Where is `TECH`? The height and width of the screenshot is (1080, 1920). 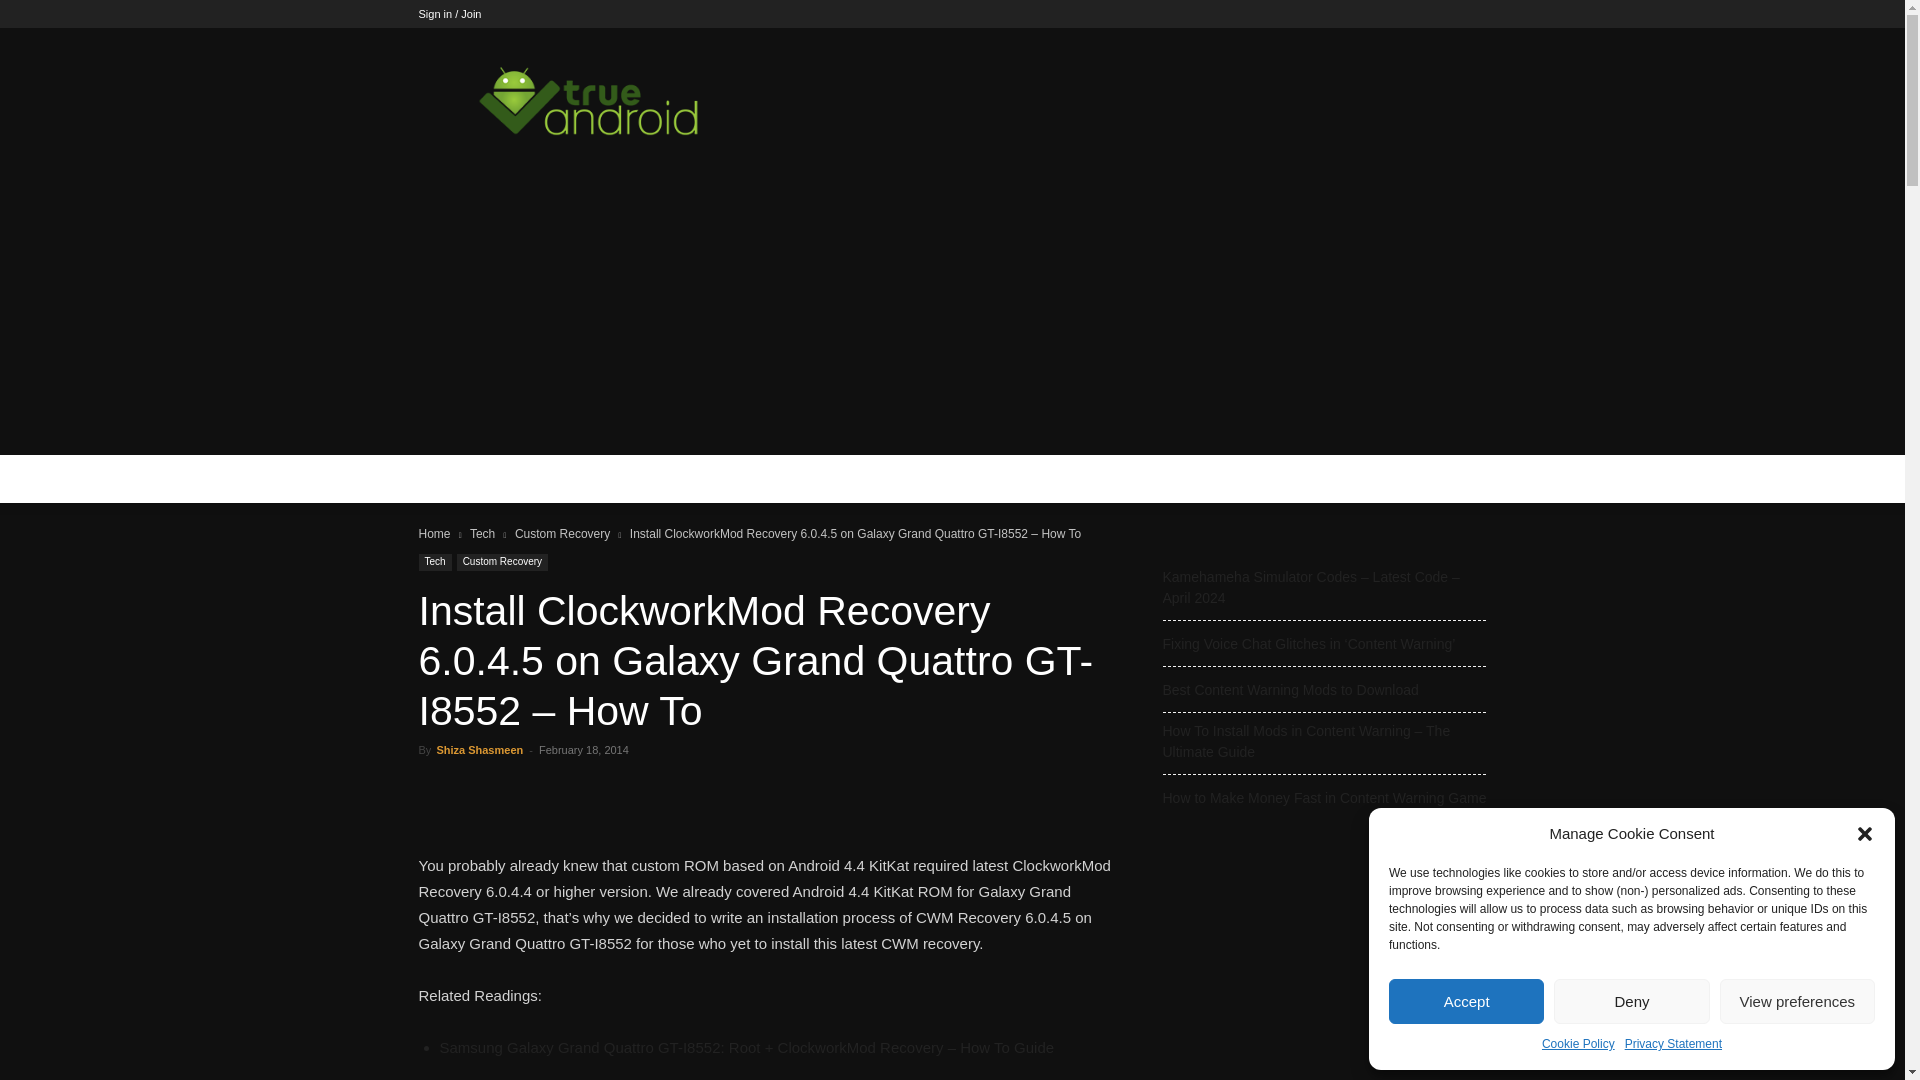 TECH is located at coordinates (520, 478).